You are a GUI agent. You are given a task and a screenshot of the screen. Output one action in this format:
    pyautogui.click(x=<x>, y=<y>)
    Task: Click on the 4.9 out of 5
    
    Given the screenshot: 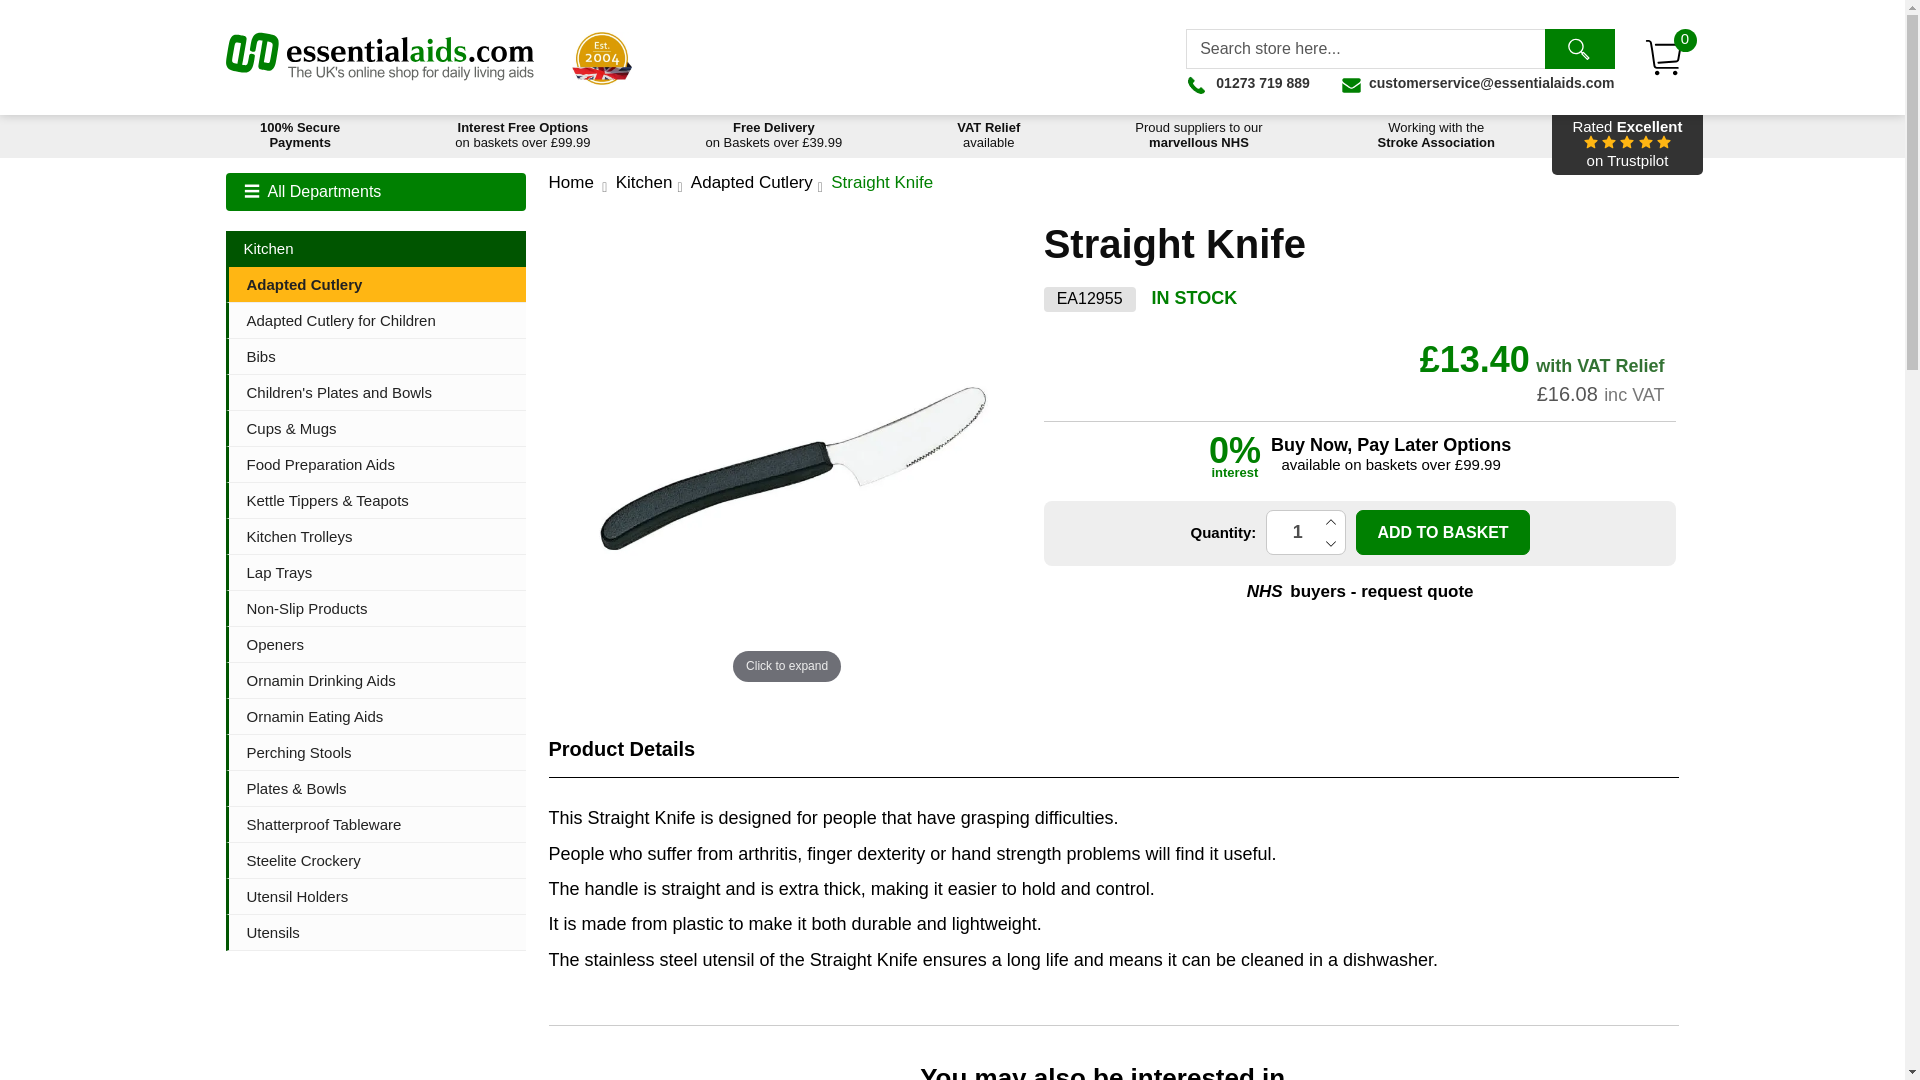 What is the action you would take?
    pyautogui.click(x=1626, y=144)
    